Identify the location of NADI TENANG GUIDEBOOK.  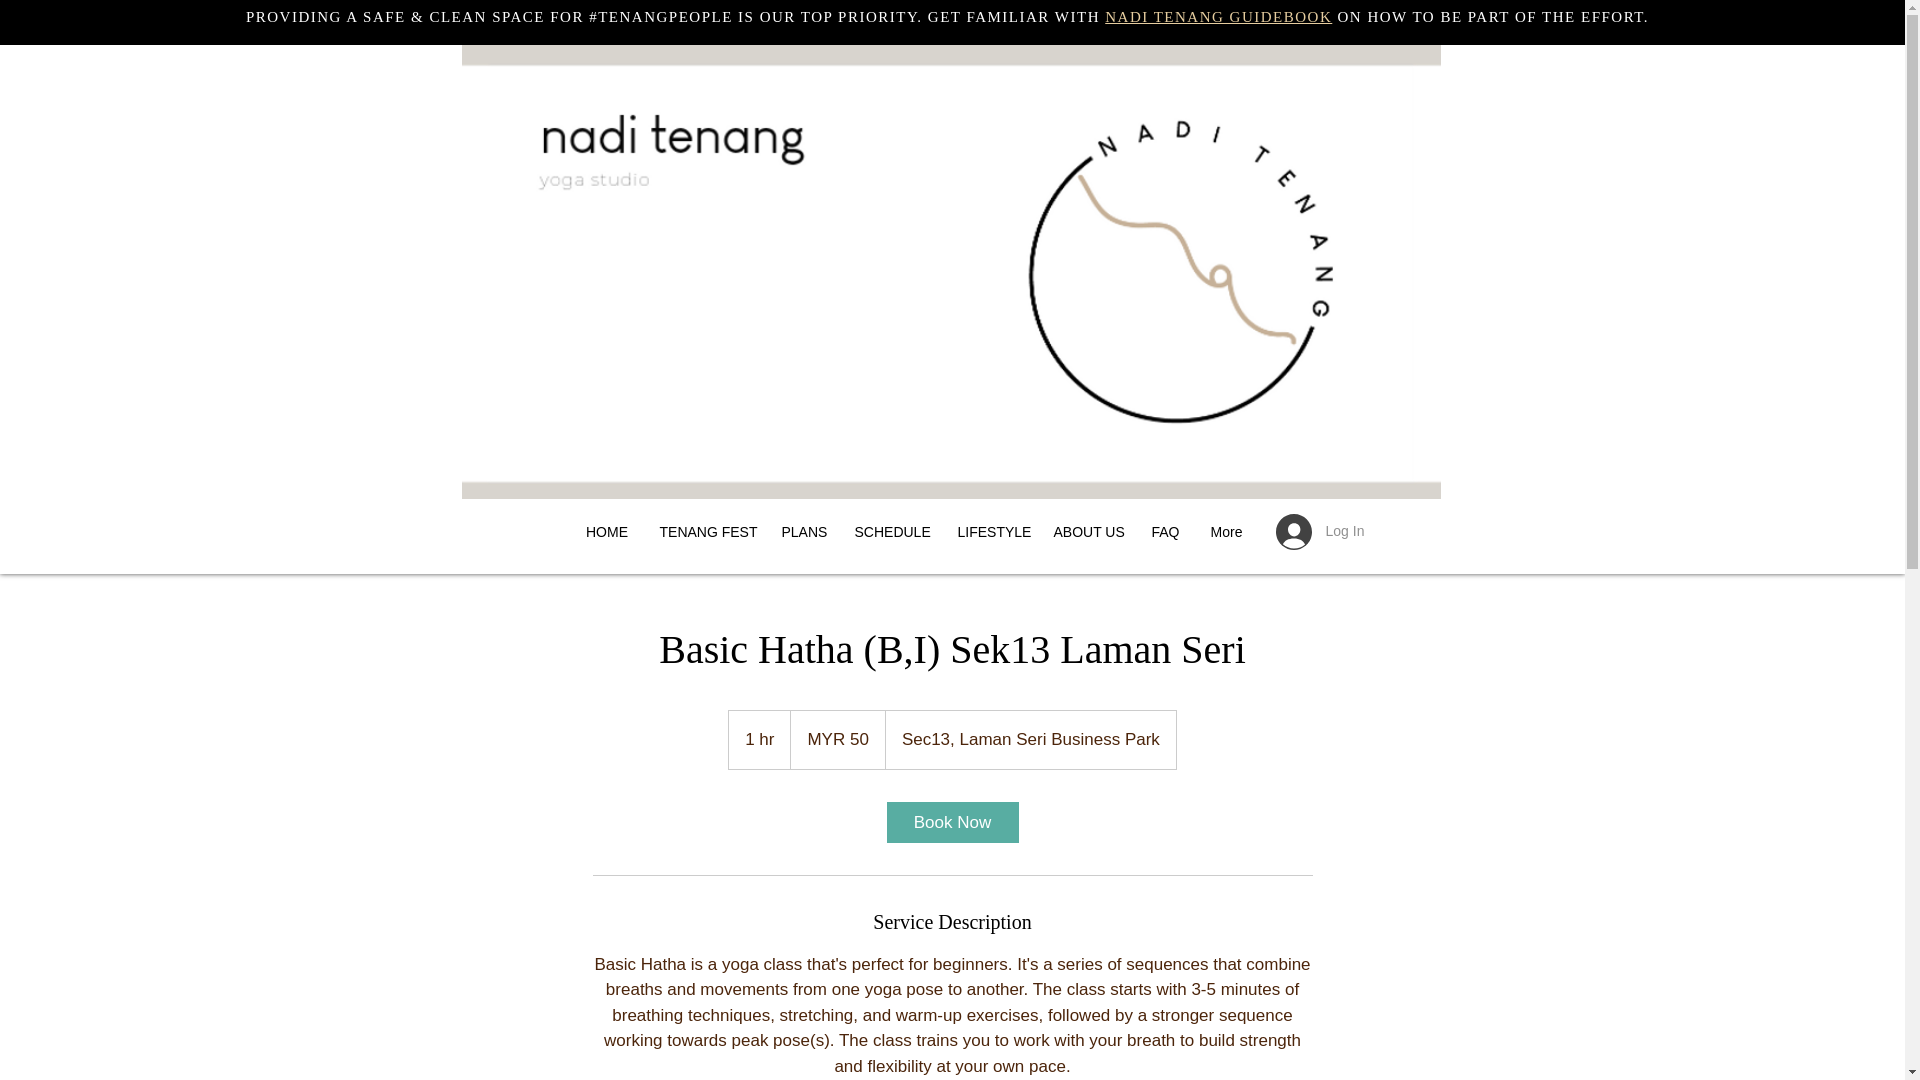
(1218, 16).